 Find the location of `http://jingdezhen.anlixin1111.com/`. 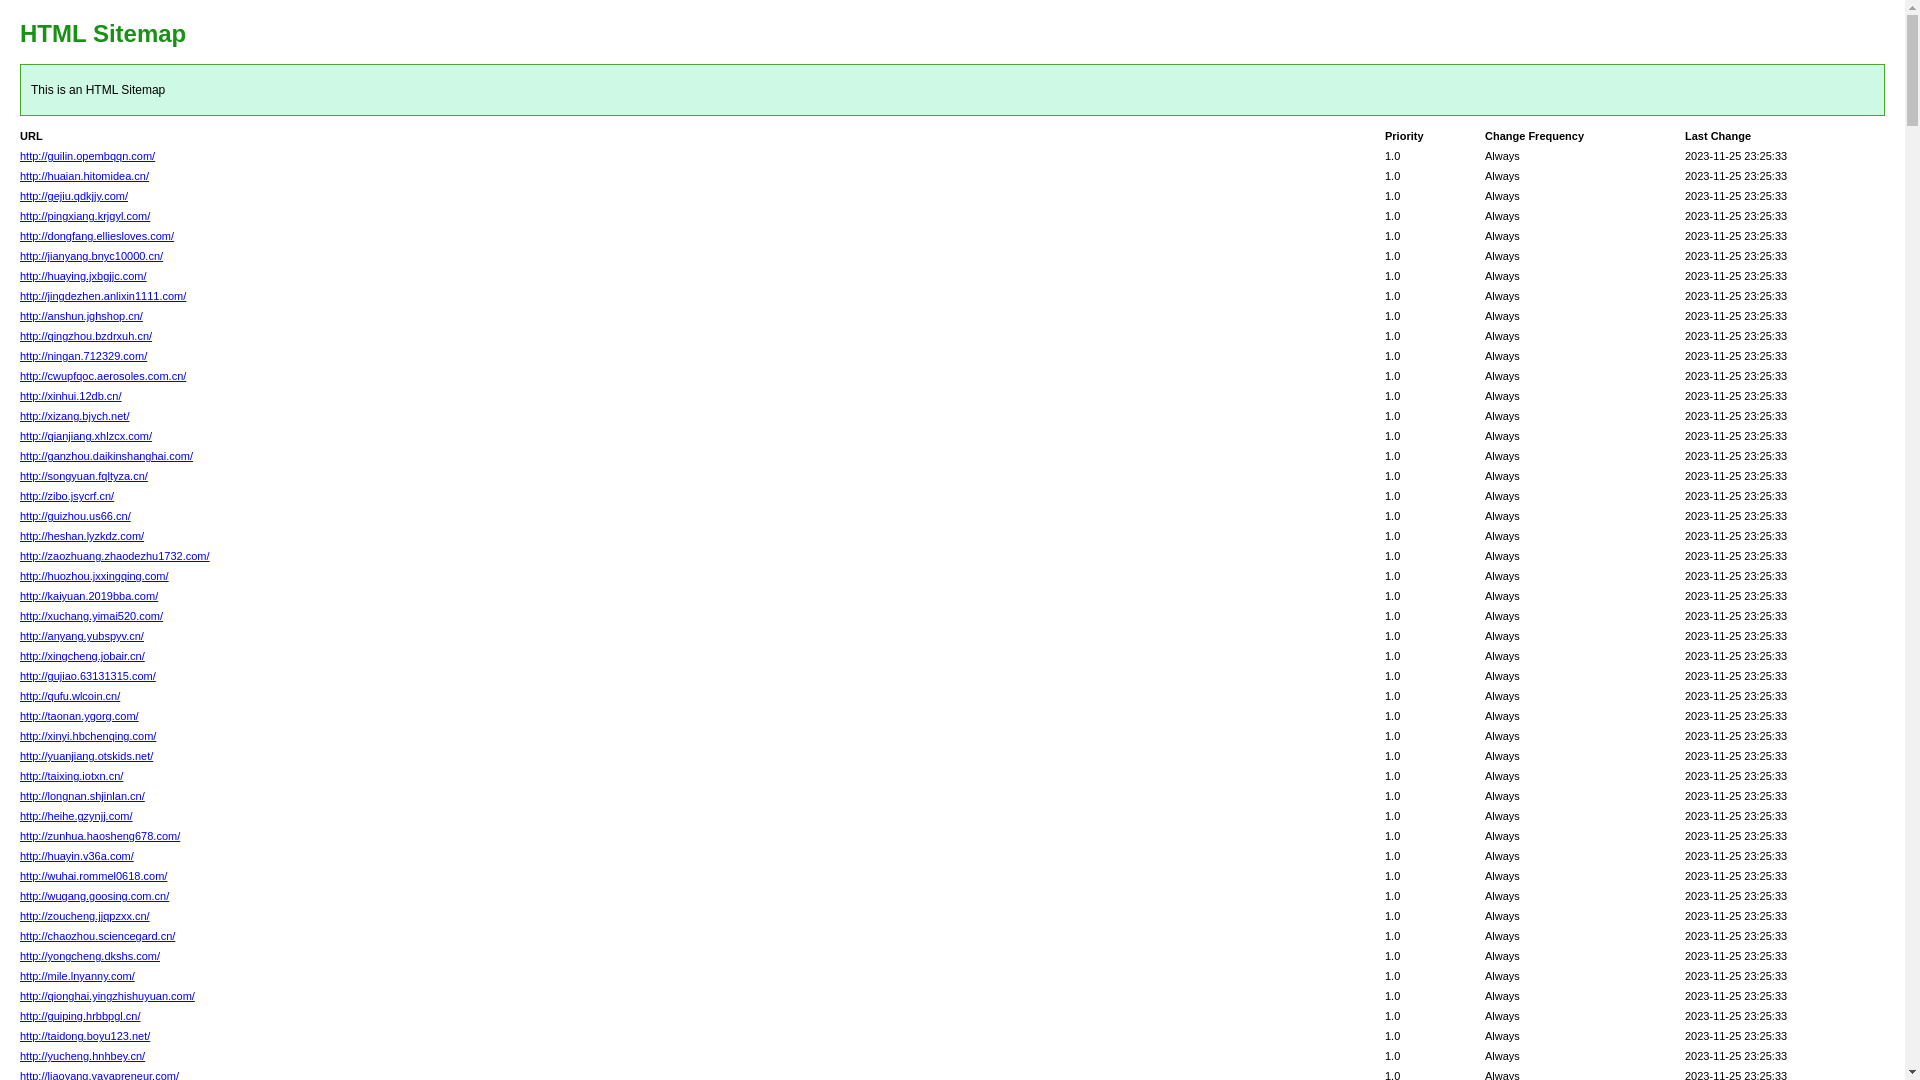

http://jingdezhen.anlixin1111.com/ is located at coordinates (103, 296).